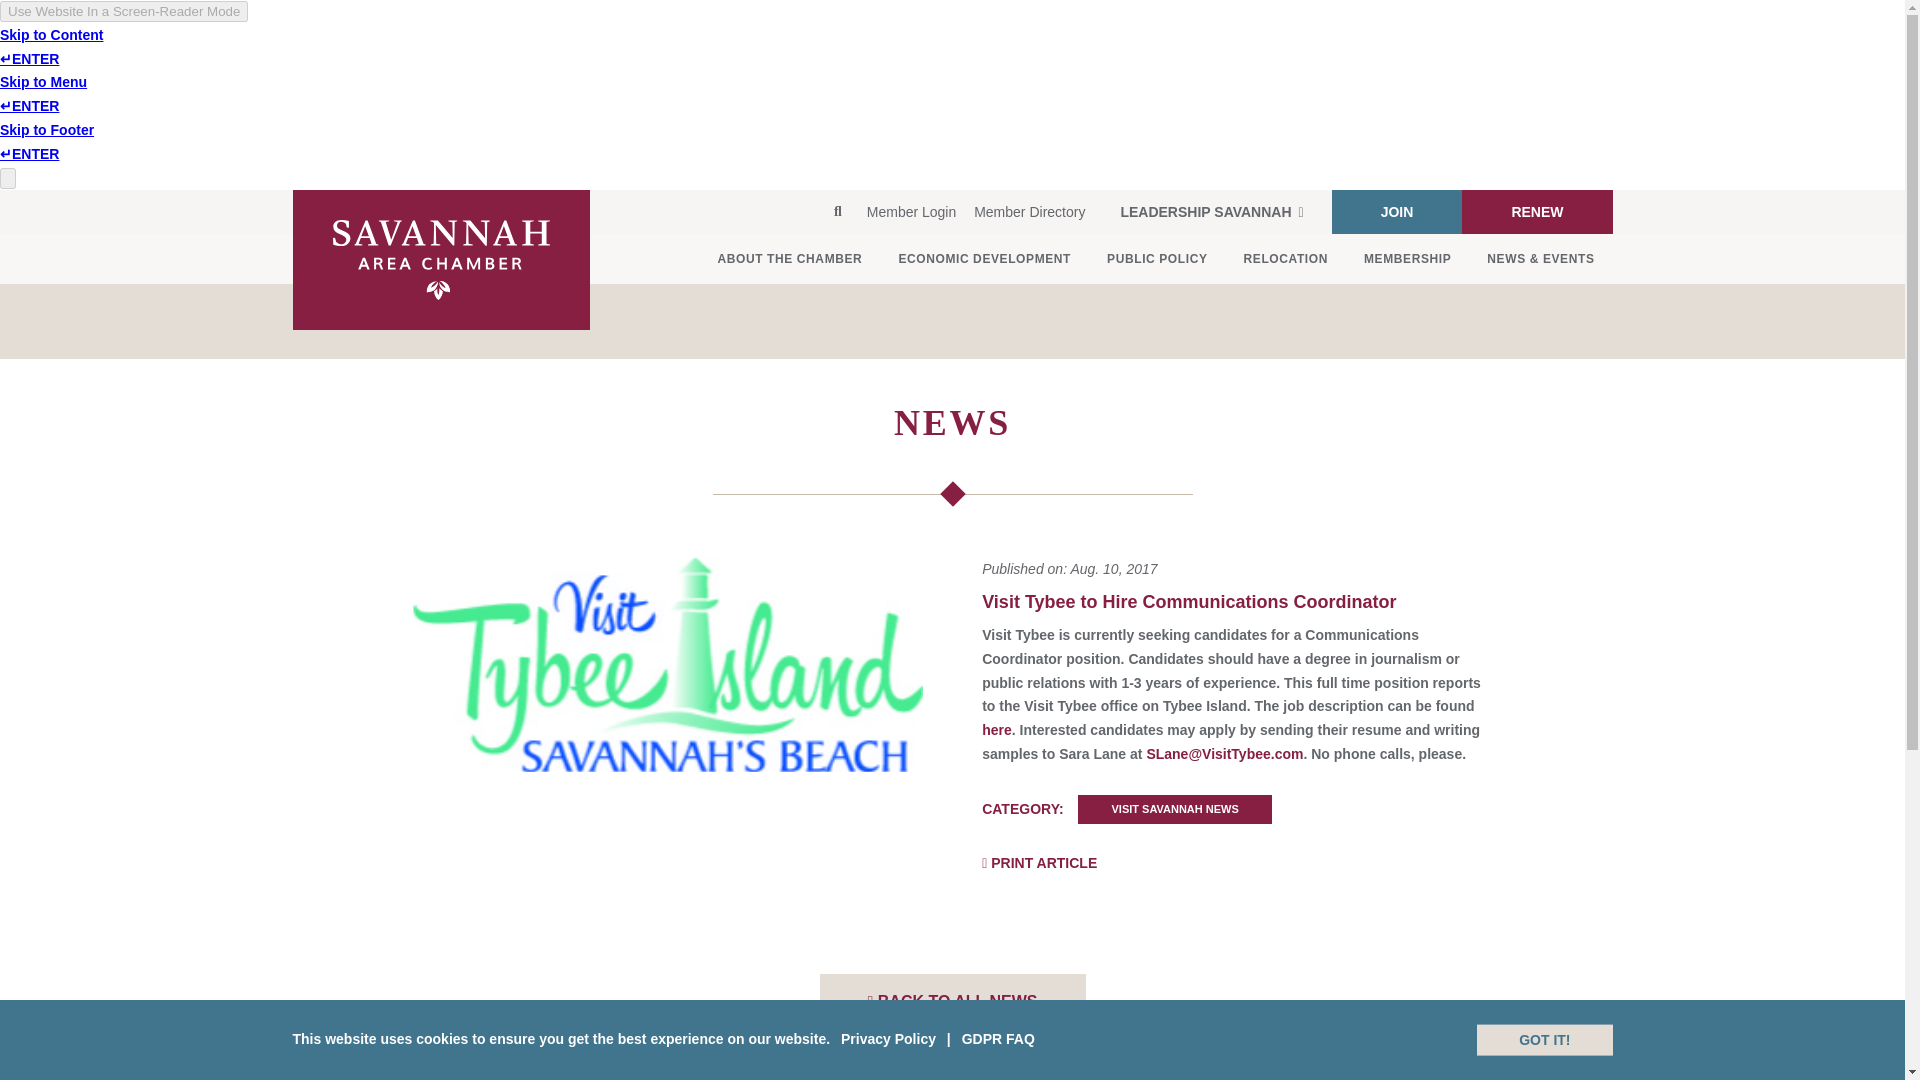 The height and width of the screenshot is (1080, 1920). What do you see at coordinates (984, 259) in the screenshot?
I see `ECONOMIC DEVELOPMENT` at bounding box center [984, 259].